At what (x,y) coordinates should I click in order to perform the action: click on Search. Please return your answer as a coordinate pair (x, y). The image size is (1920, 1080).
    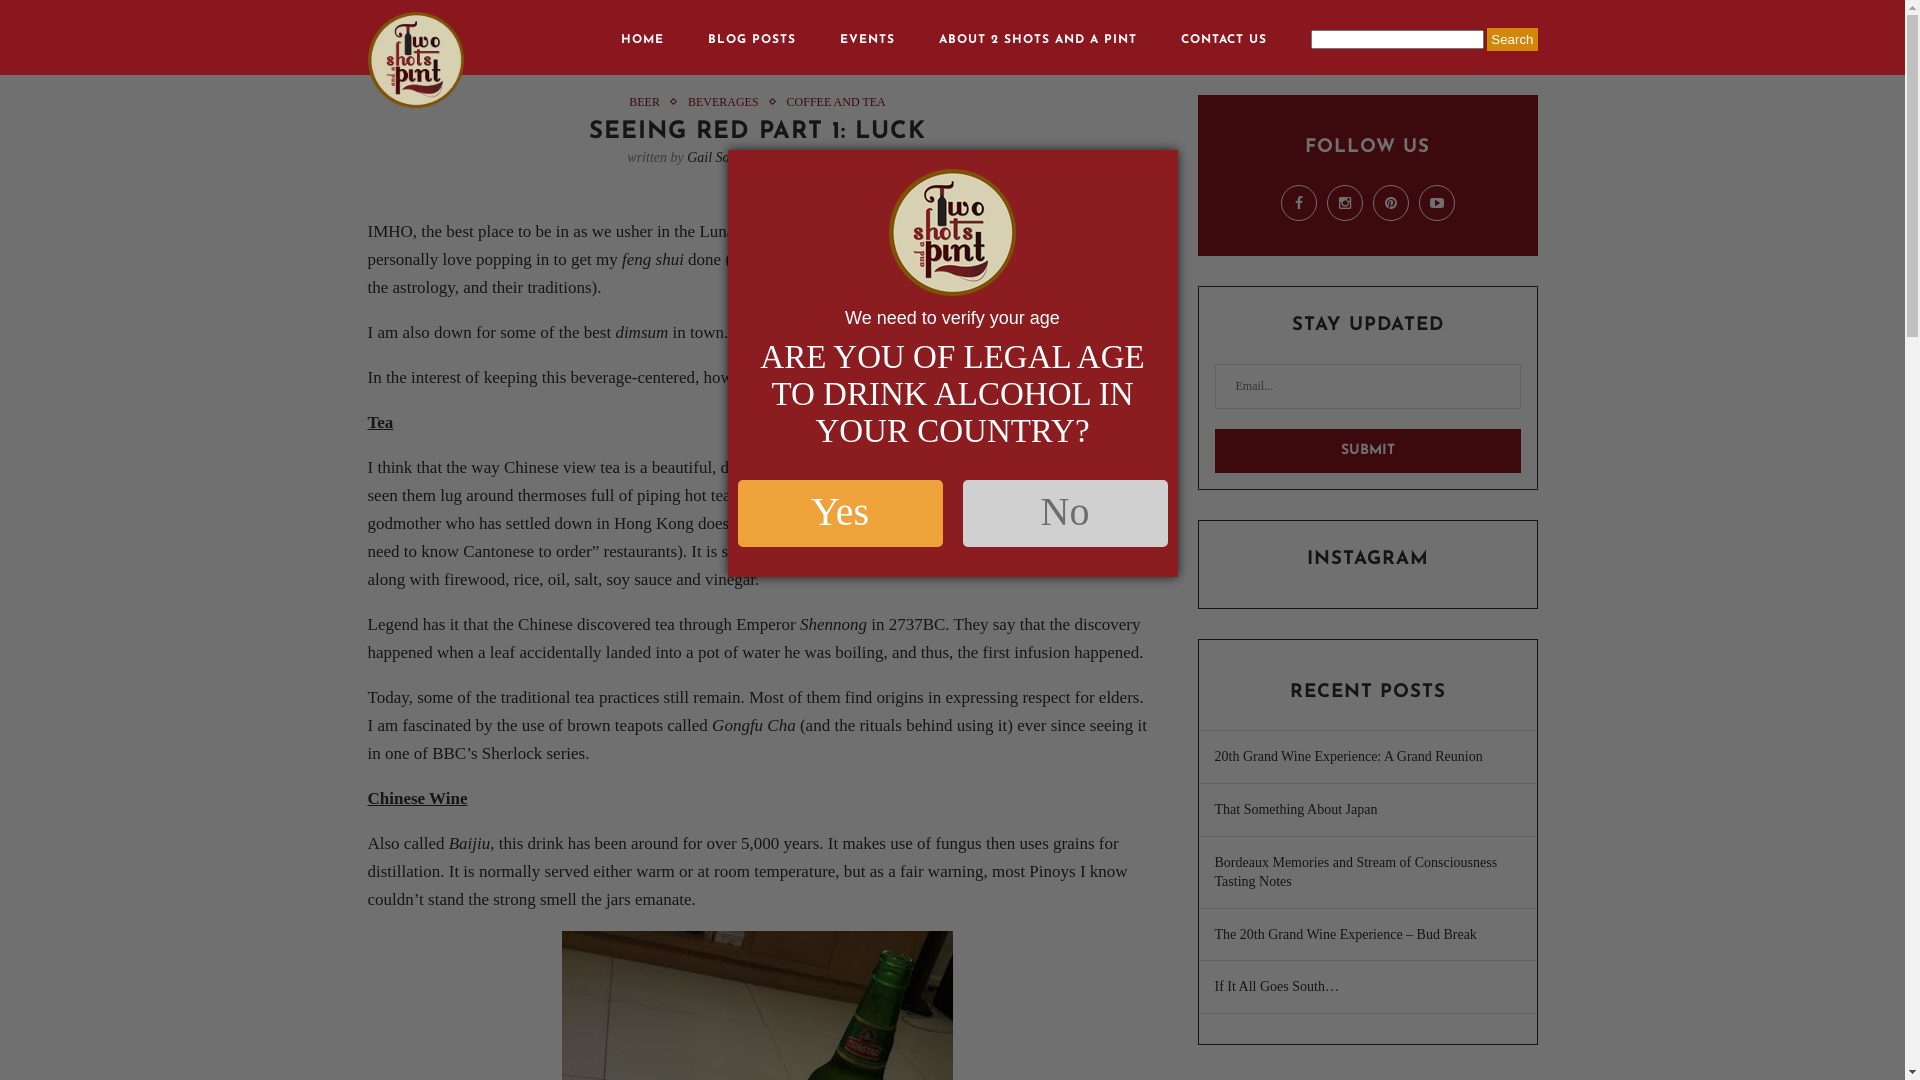
    Looking at the image, I should click on (1512, 40).